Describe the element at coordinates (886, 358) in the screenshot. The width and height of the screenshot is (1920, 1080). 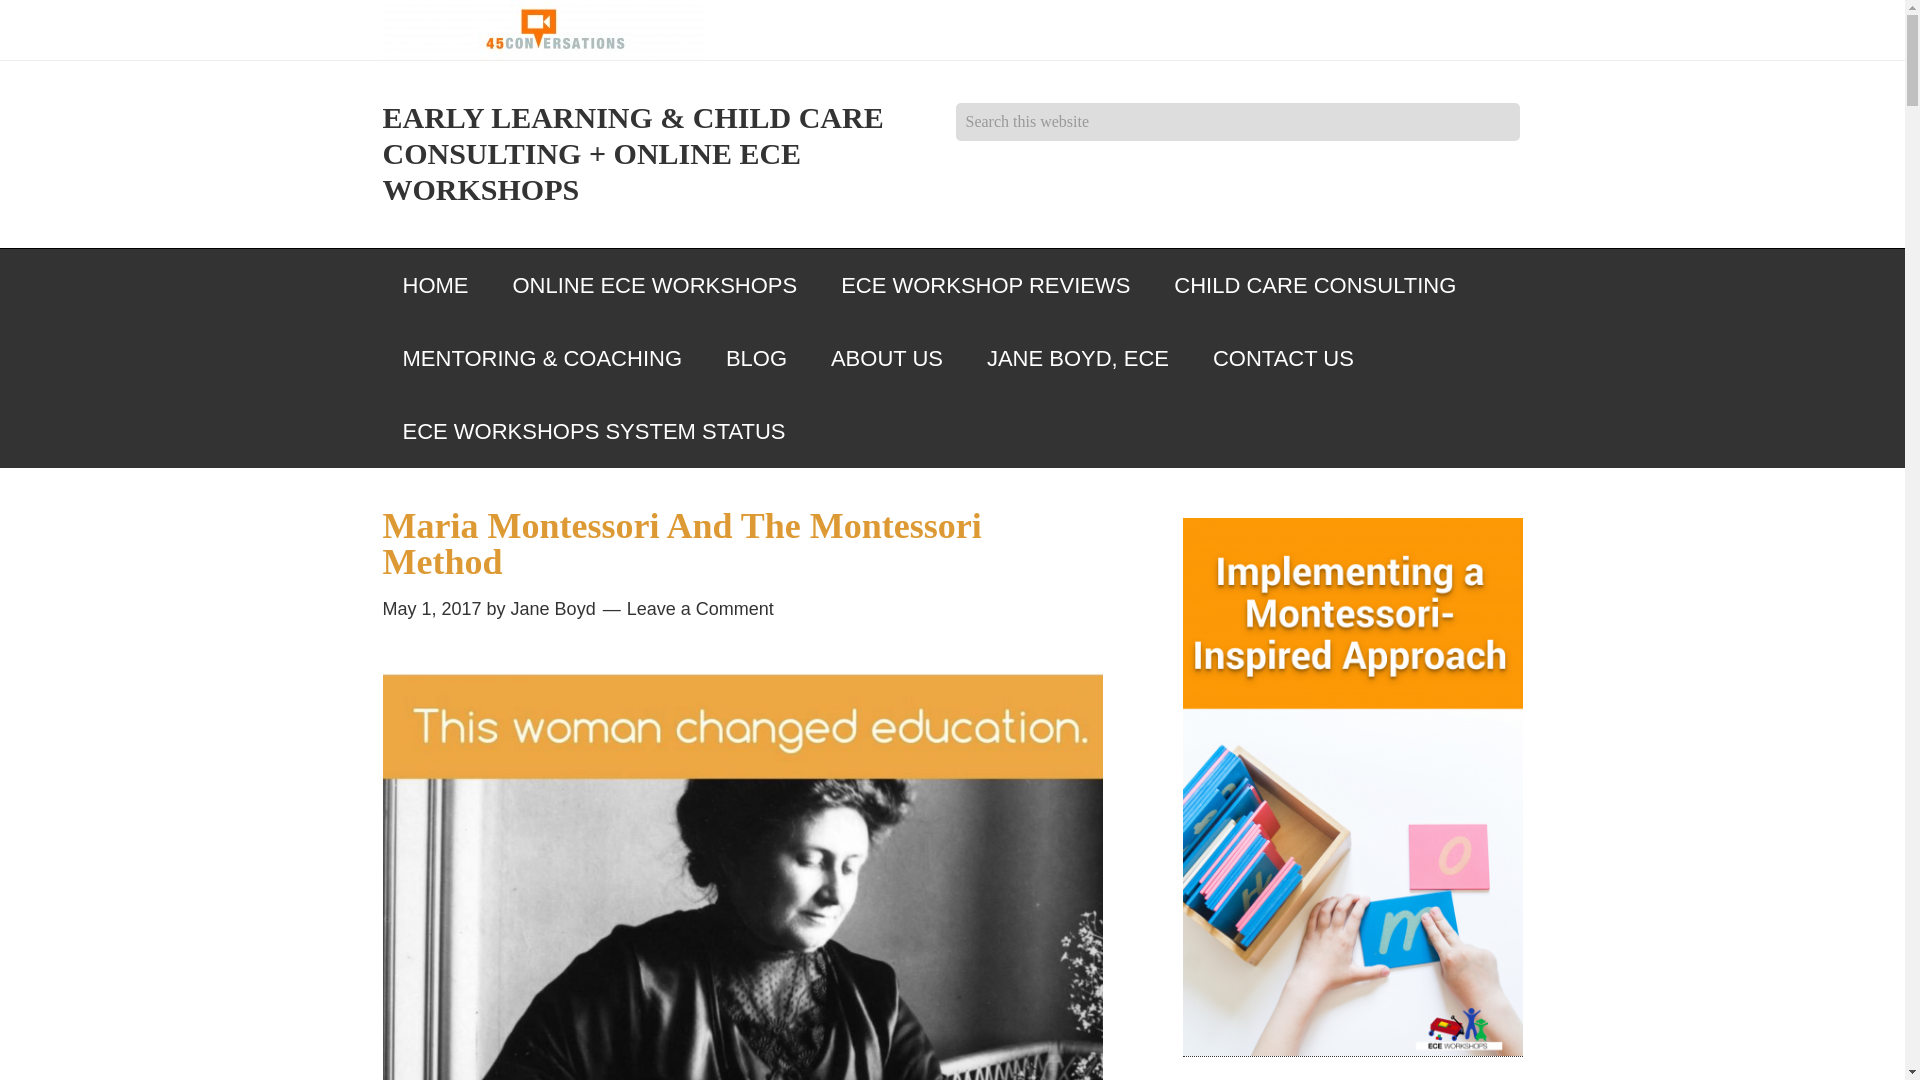
I see `About Us` at that location.